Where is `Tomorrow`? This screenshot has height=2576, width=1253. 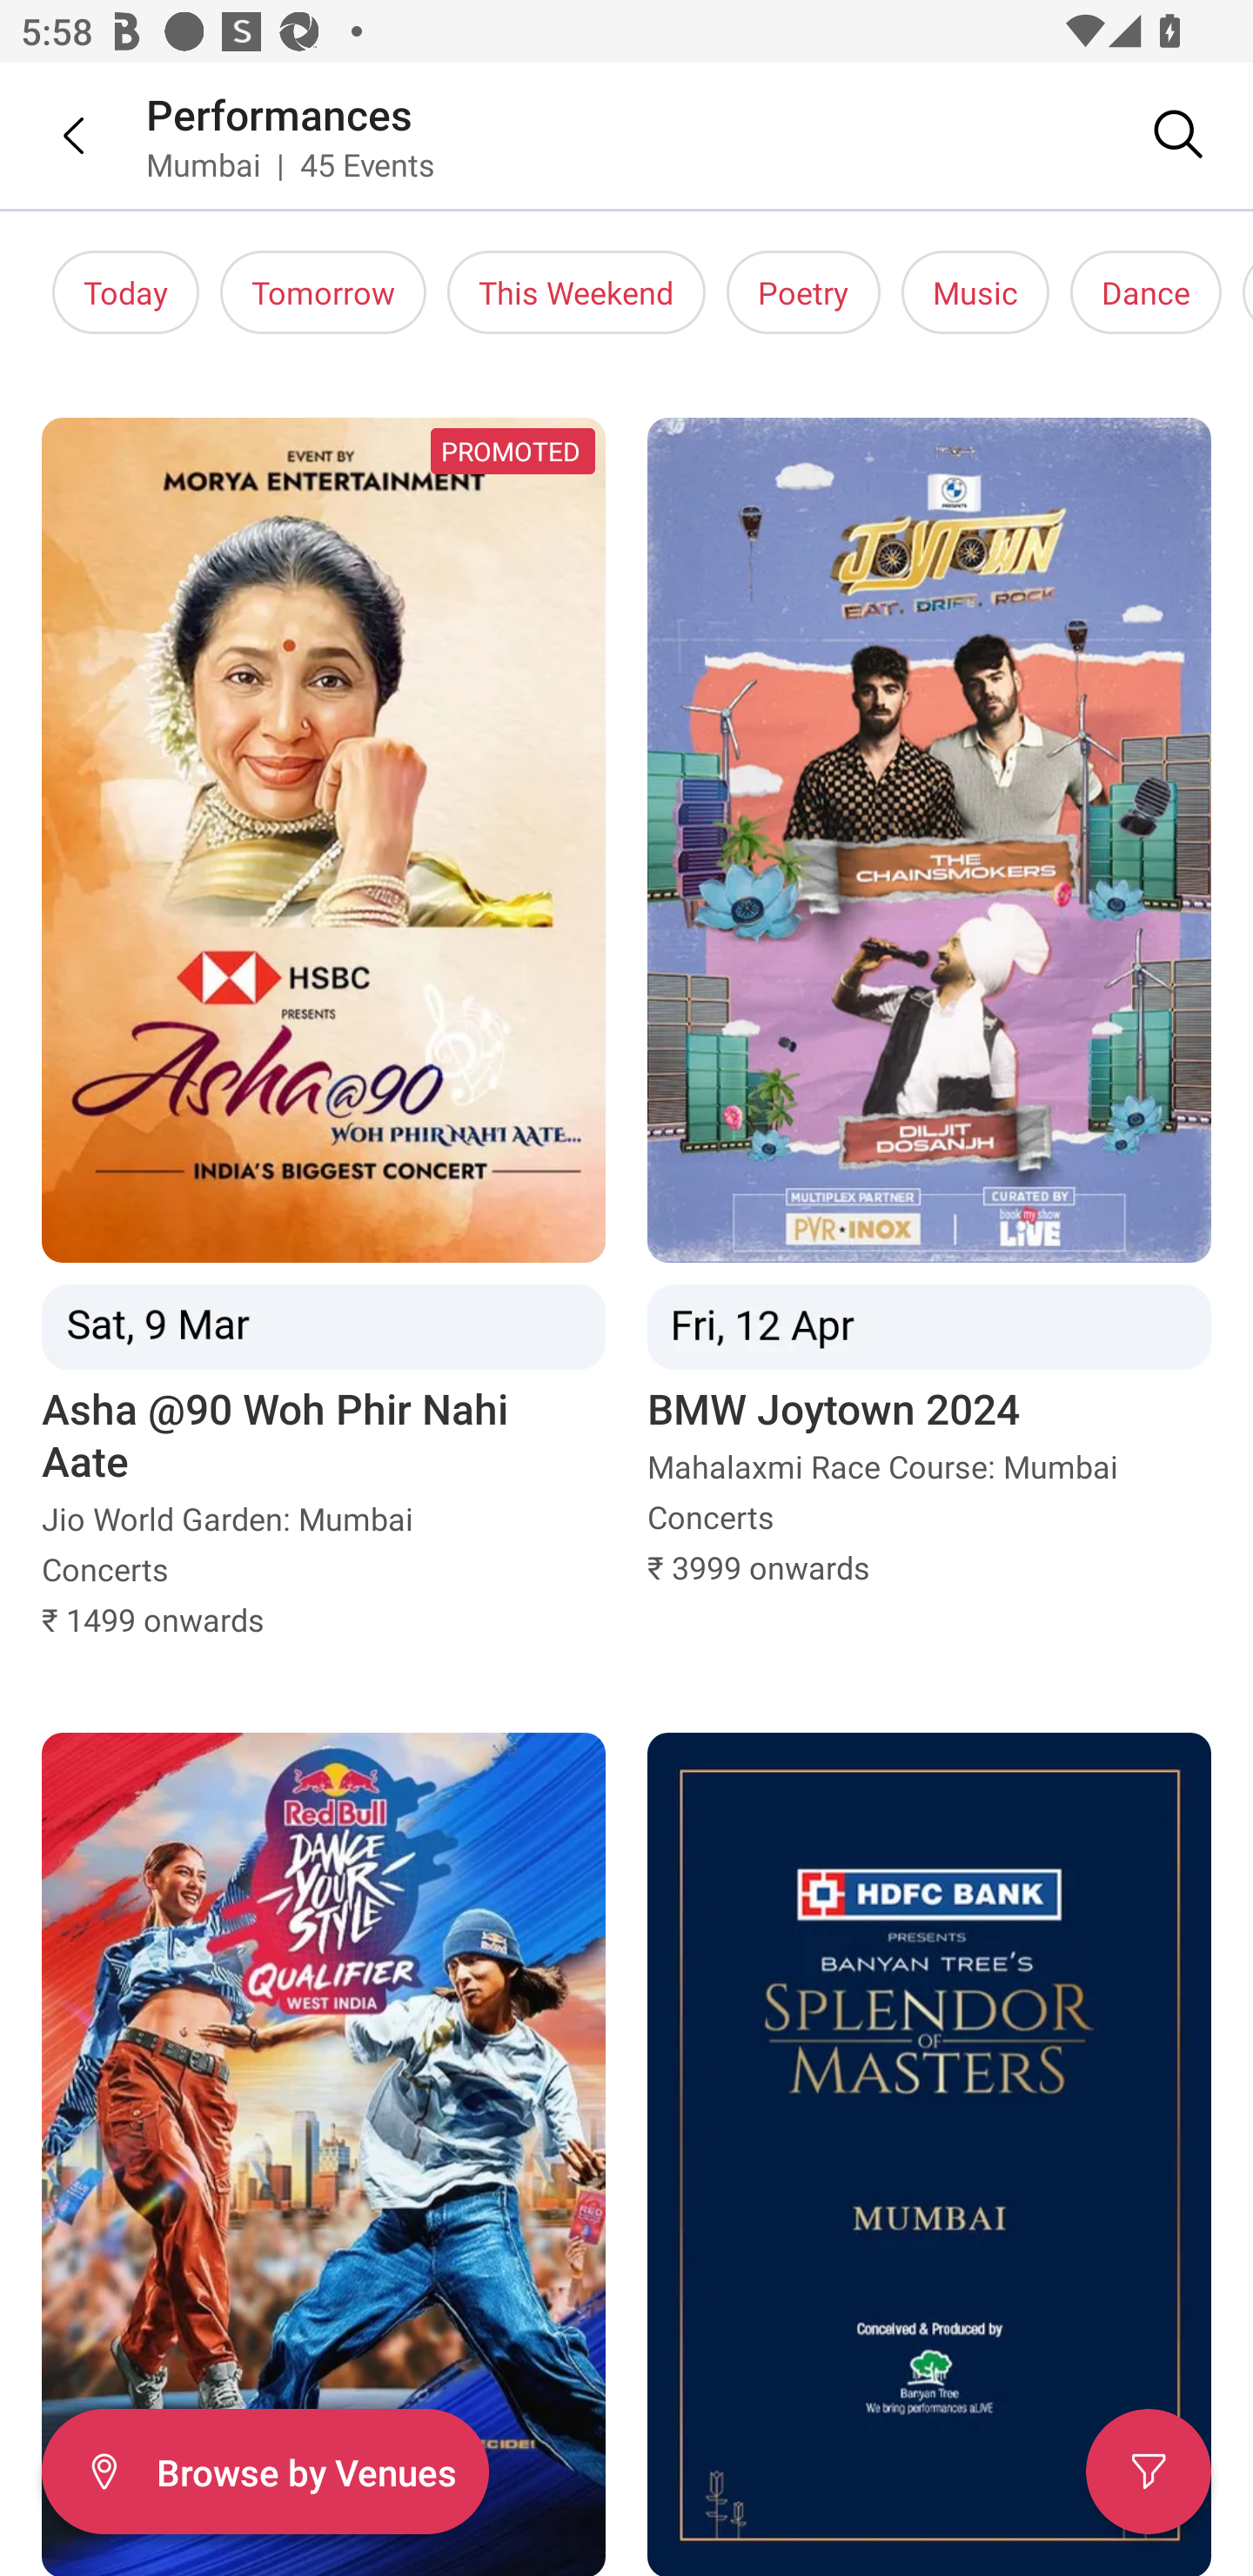 Tomorrow is located at coordinates (323, 292).